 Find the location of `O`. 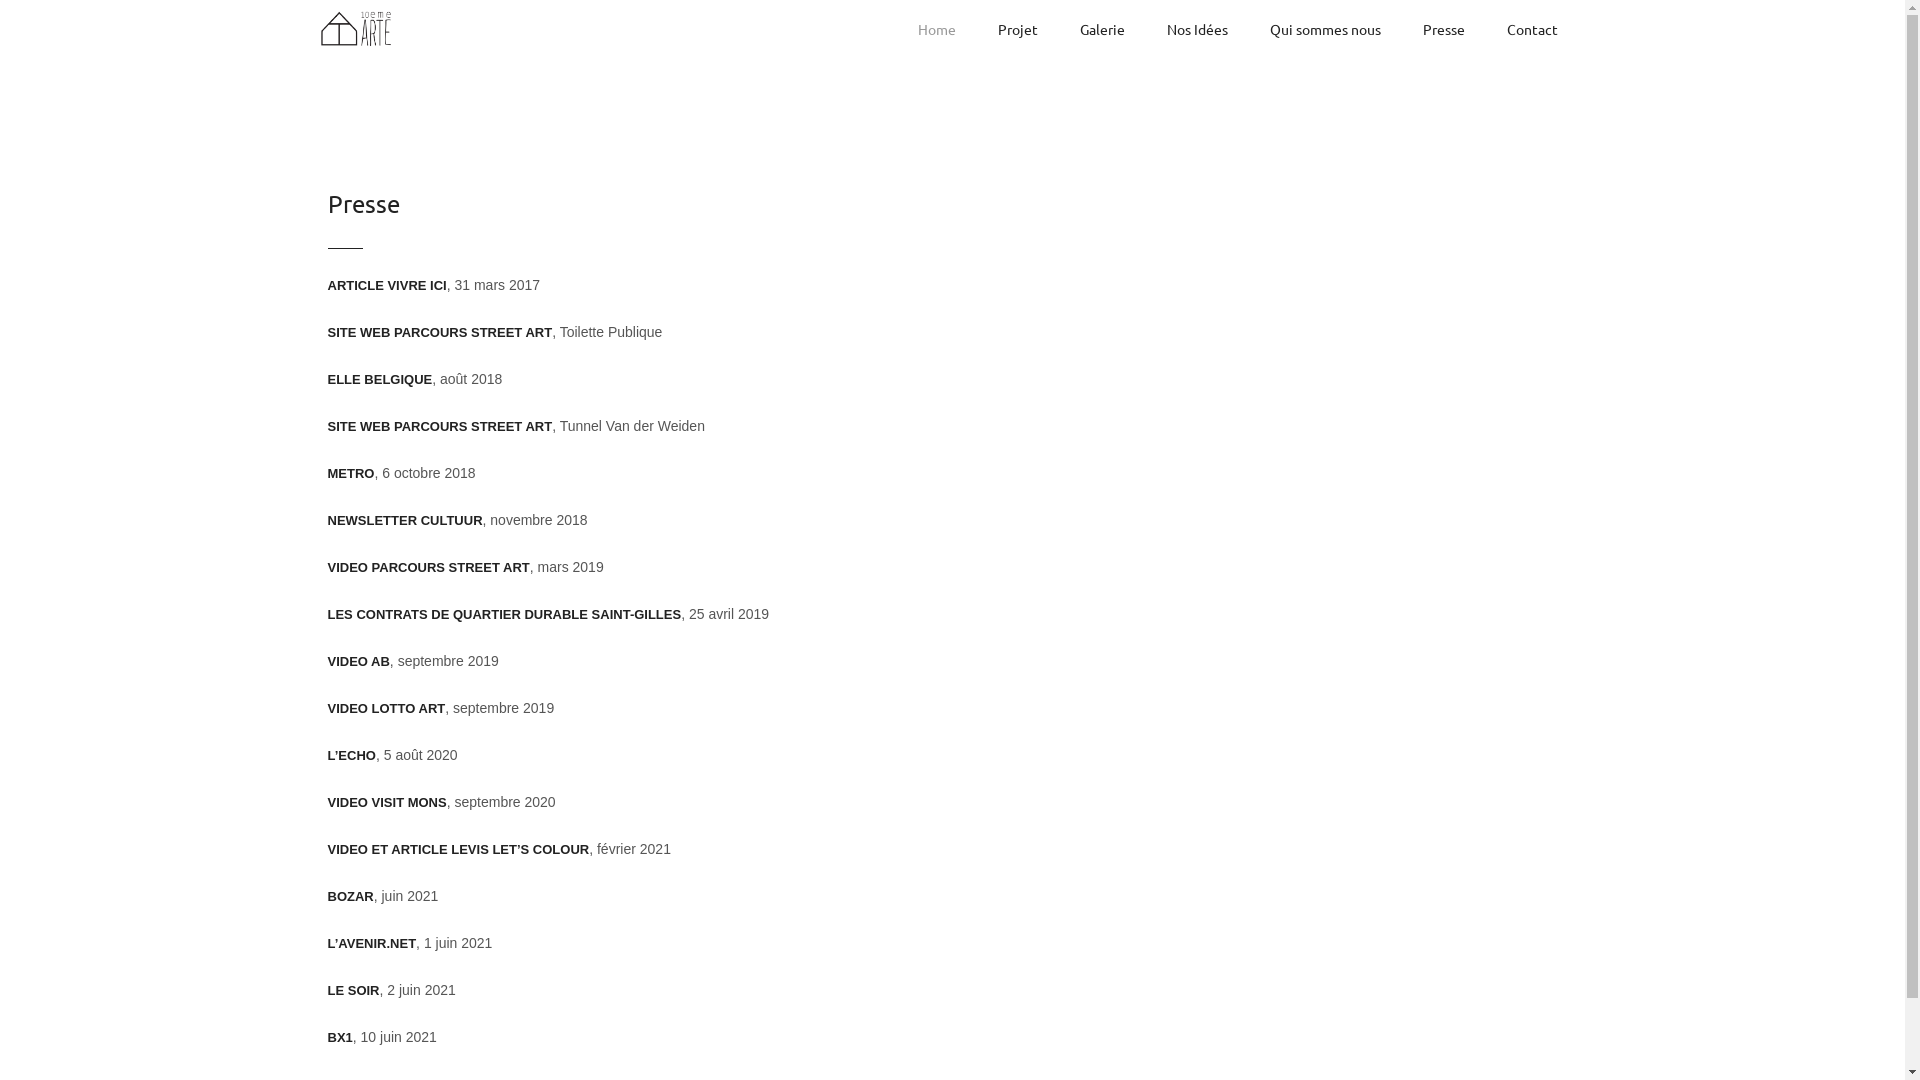

O is located at coordinates (371, 755).